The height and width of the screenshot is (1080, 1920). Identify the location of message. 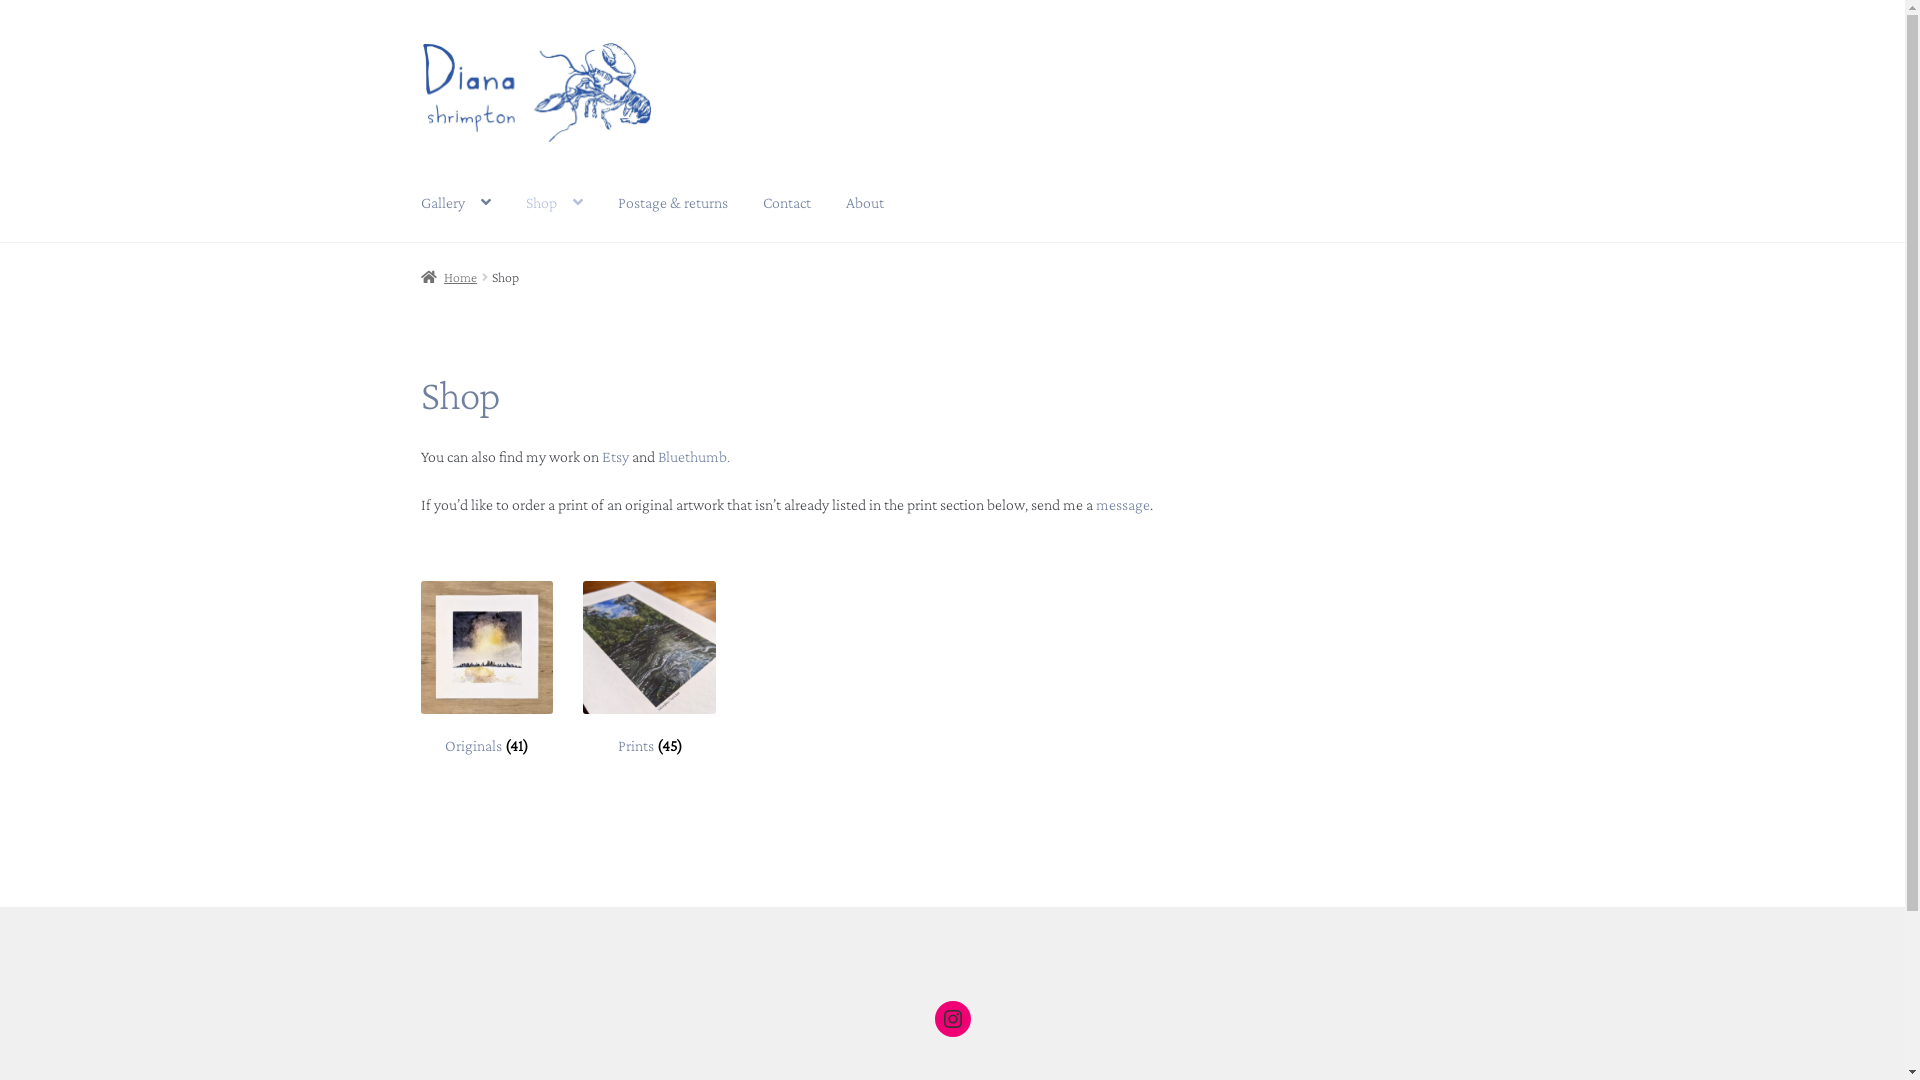
(1123, 504).